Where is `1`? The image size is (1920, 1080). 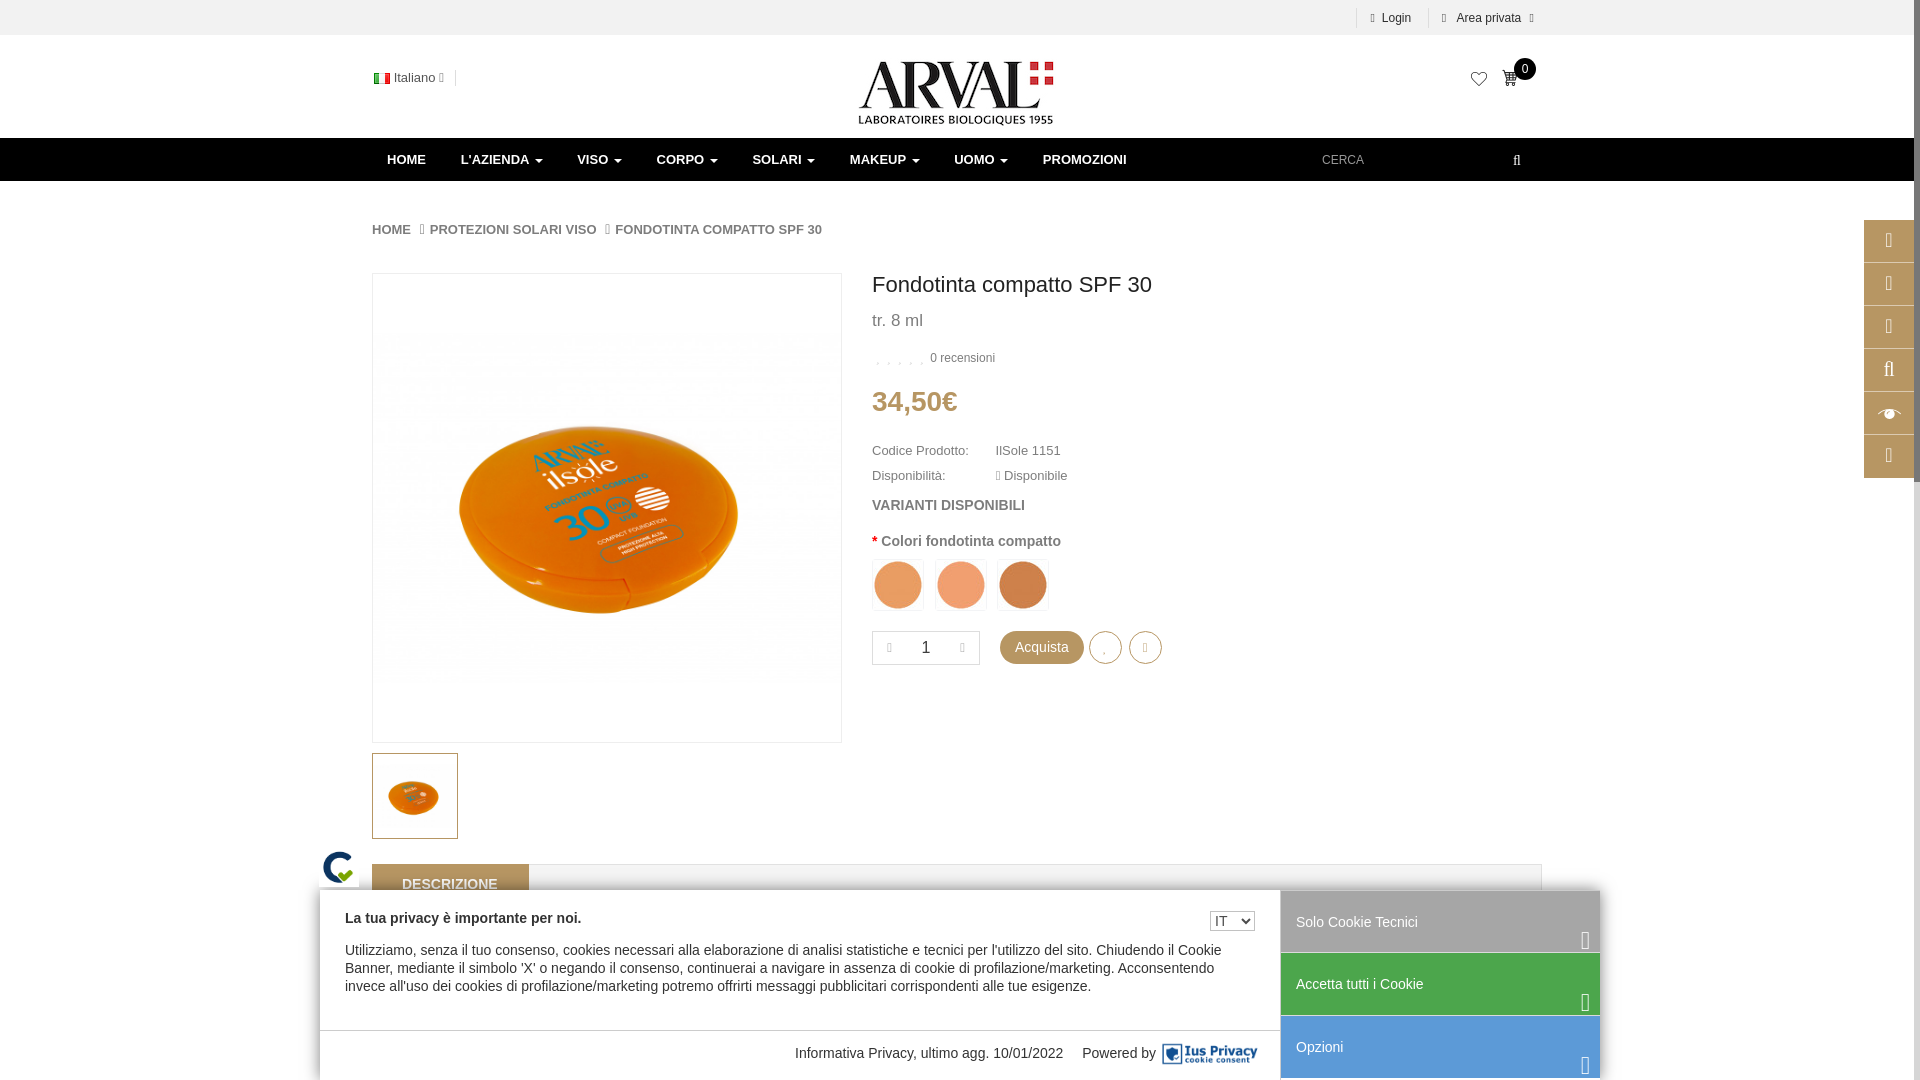
1 is located at coordinates (926, 648).